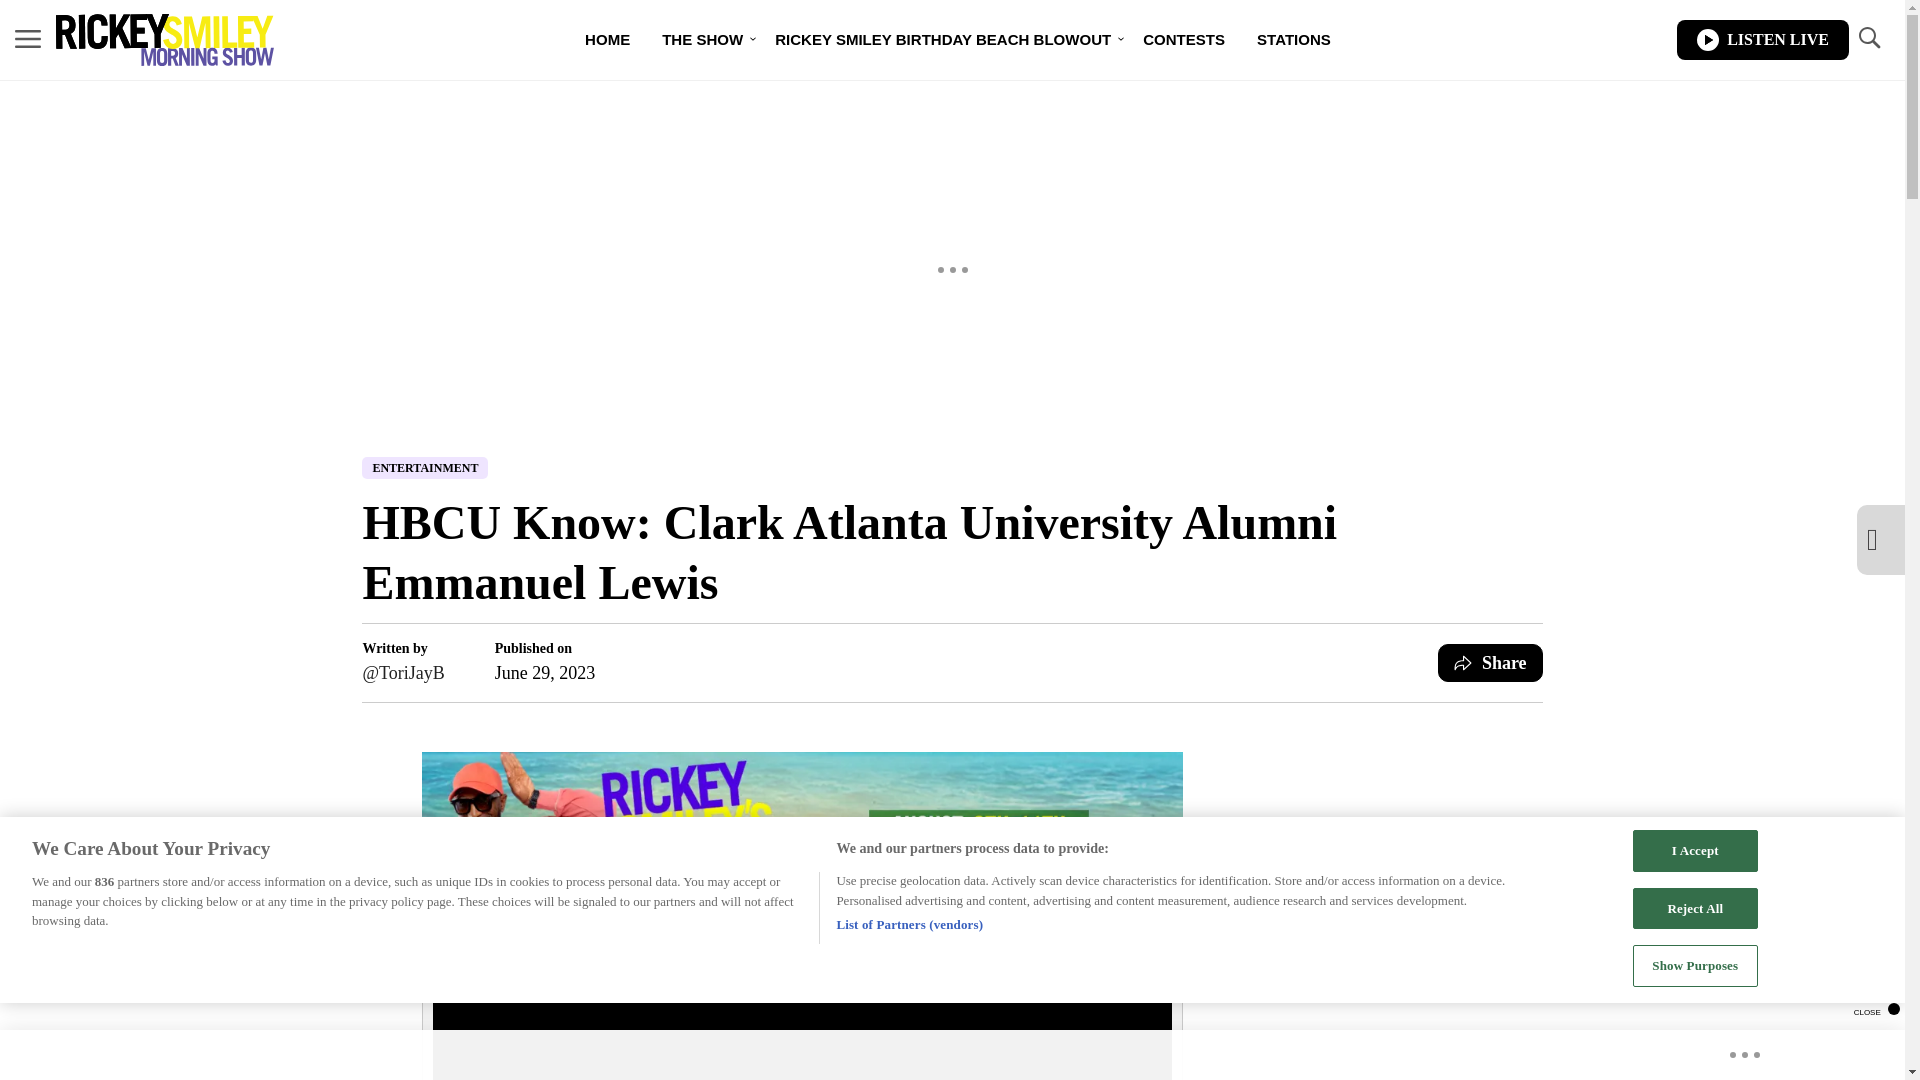 The height and width of the screenshot is (1080, 1920). What do you see at coordinates (606, 40) in the screenshot?
I see `HOME` at bounding box center [606, 40].